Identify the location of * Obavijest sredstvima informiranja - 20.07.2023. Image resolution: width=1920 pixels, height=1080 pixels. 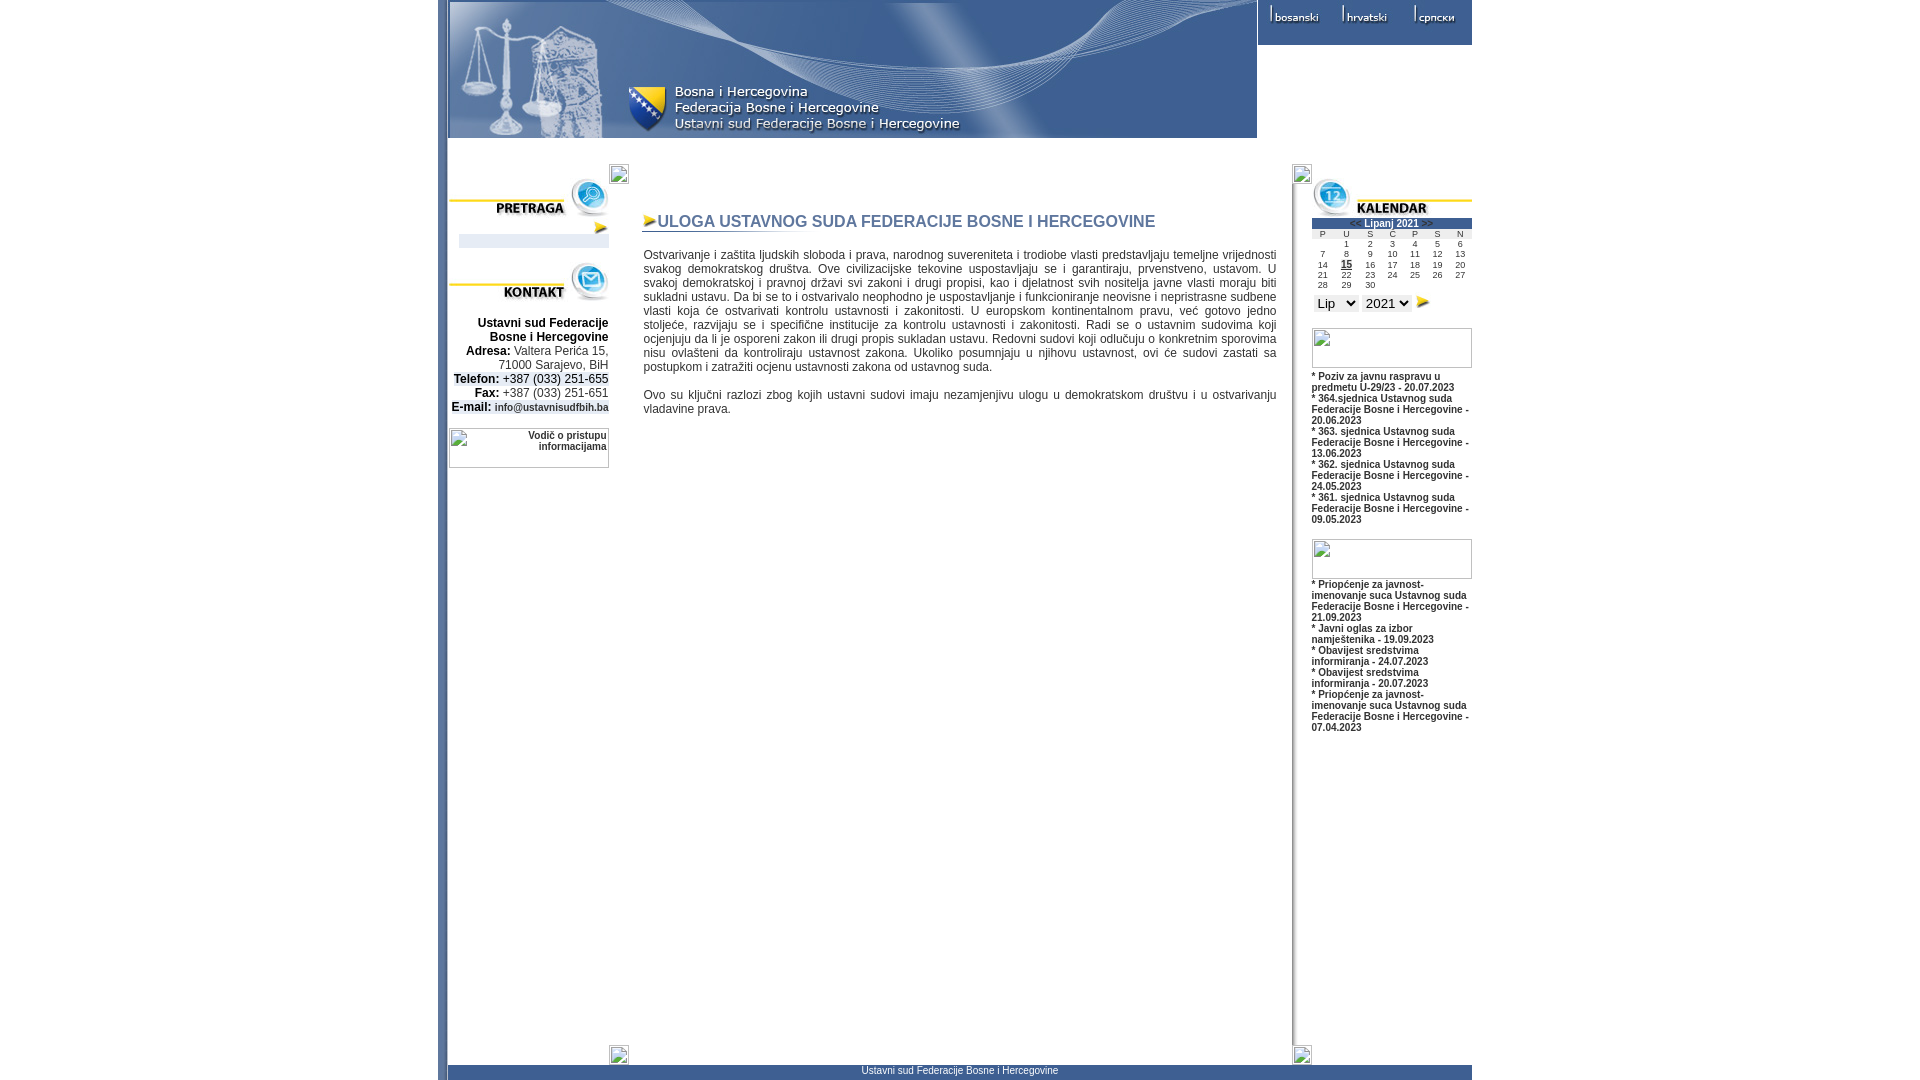
(1370, 678).